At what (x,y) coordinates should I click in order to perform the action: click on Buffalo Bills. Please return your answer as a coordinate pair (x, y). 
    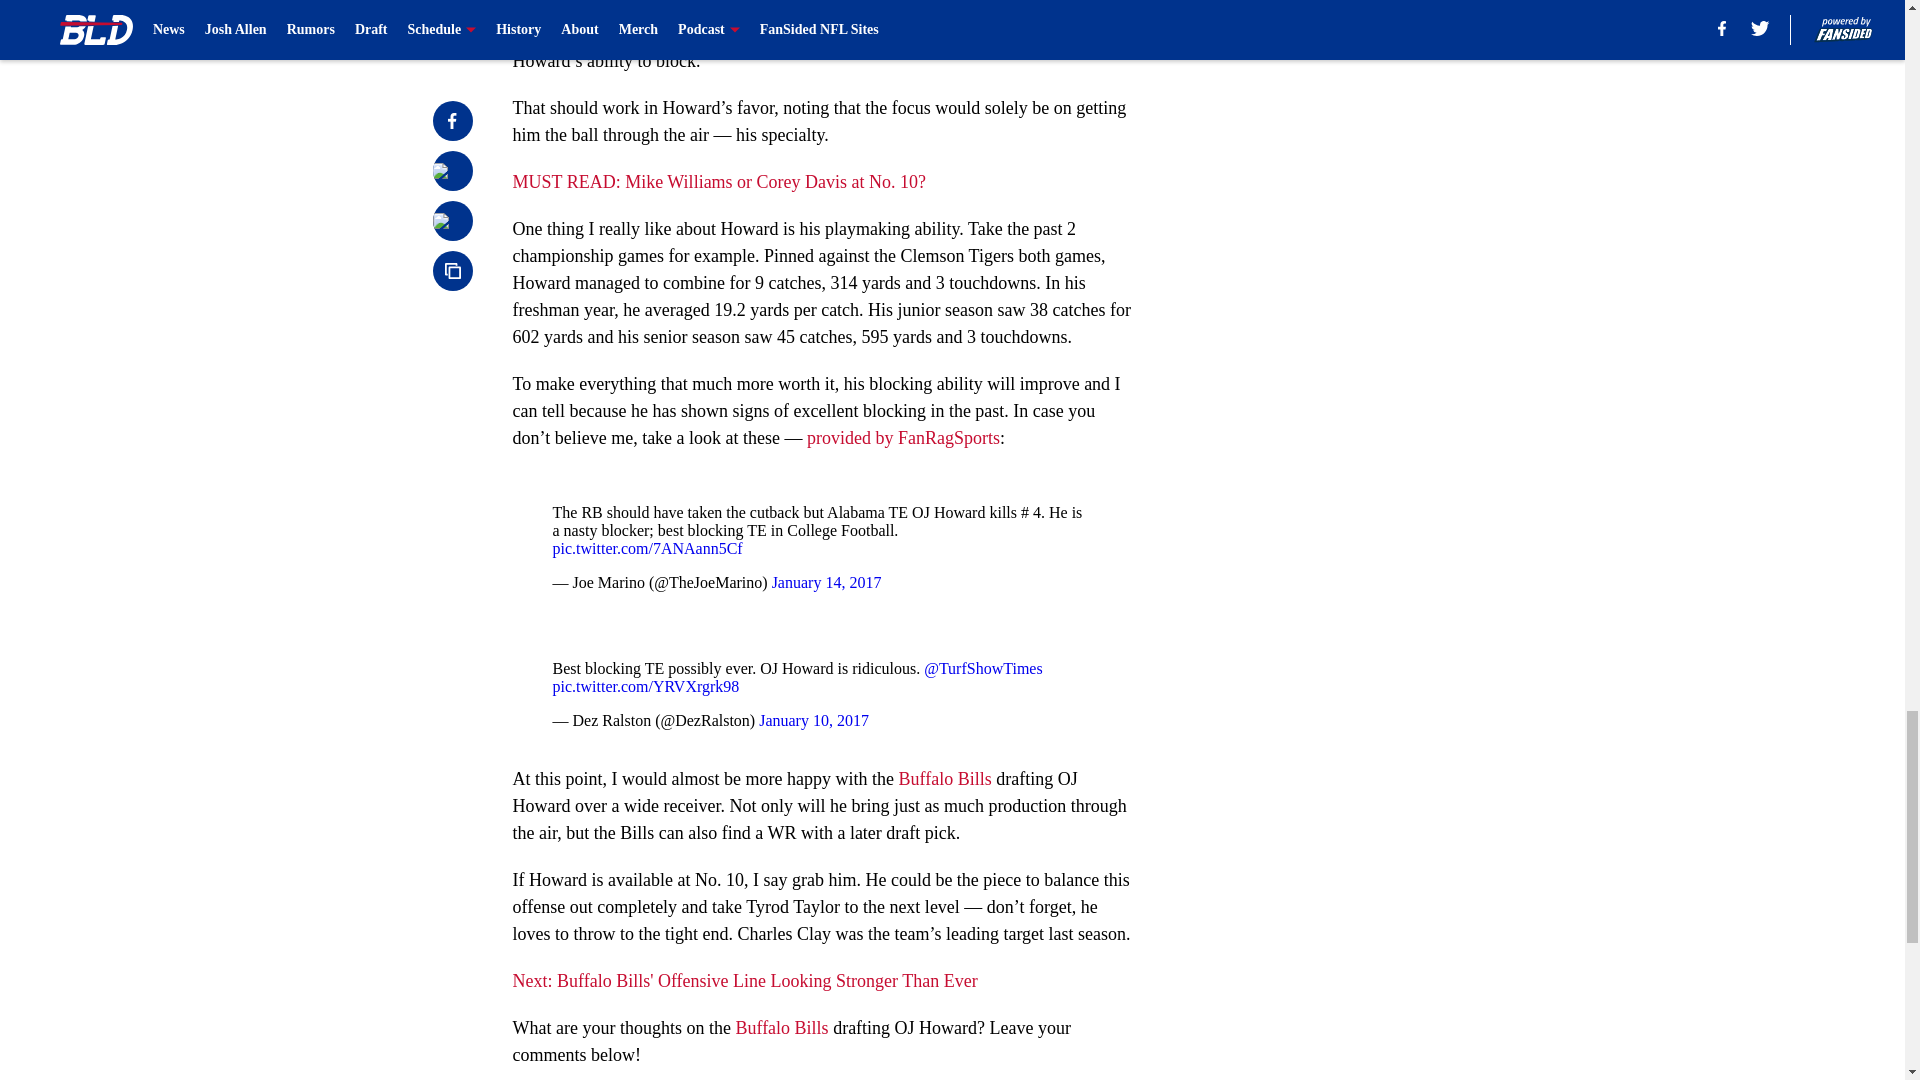
    Looking at the image, I should click on (781, 1028).